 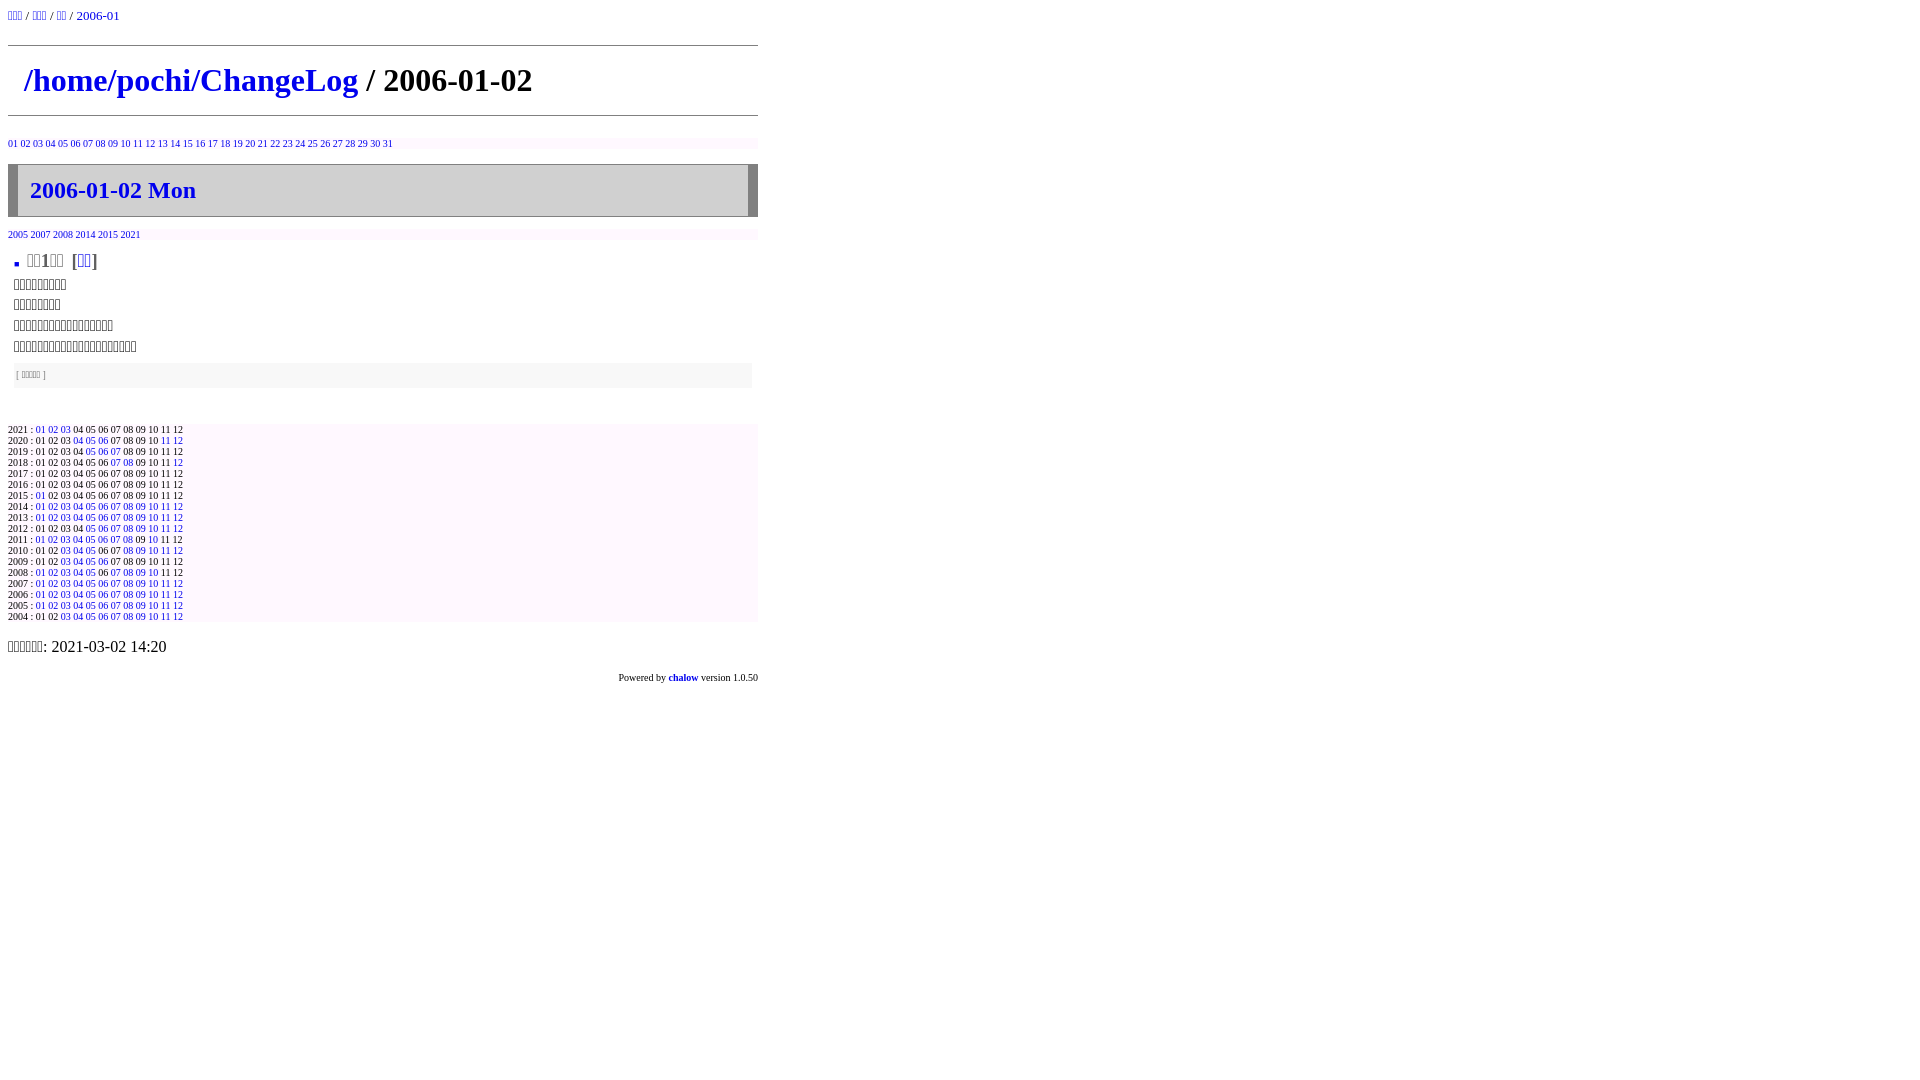 What do you see at coordinates (166, 506) in the screenshot?
I see `11` at bounding box center [166, 506].